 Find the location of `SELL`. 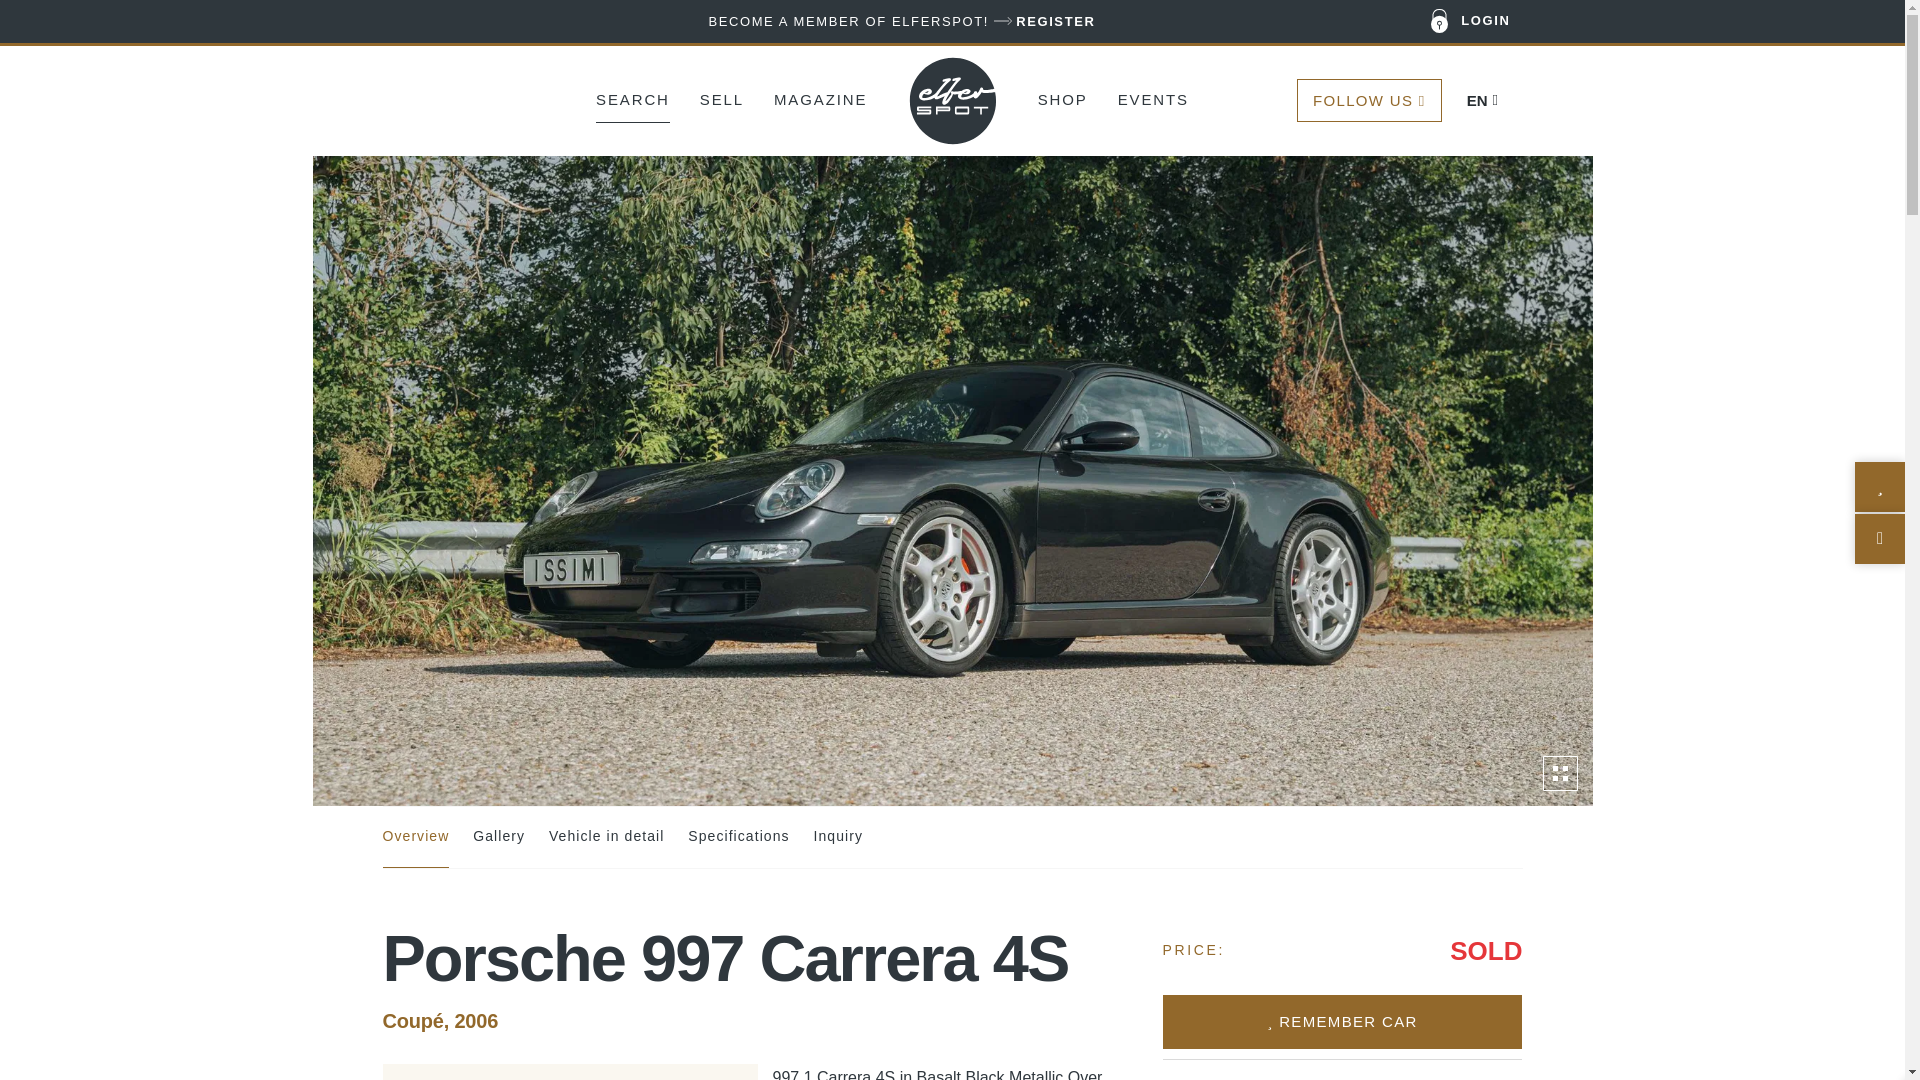

SELL is located at coordinates (722, 98).